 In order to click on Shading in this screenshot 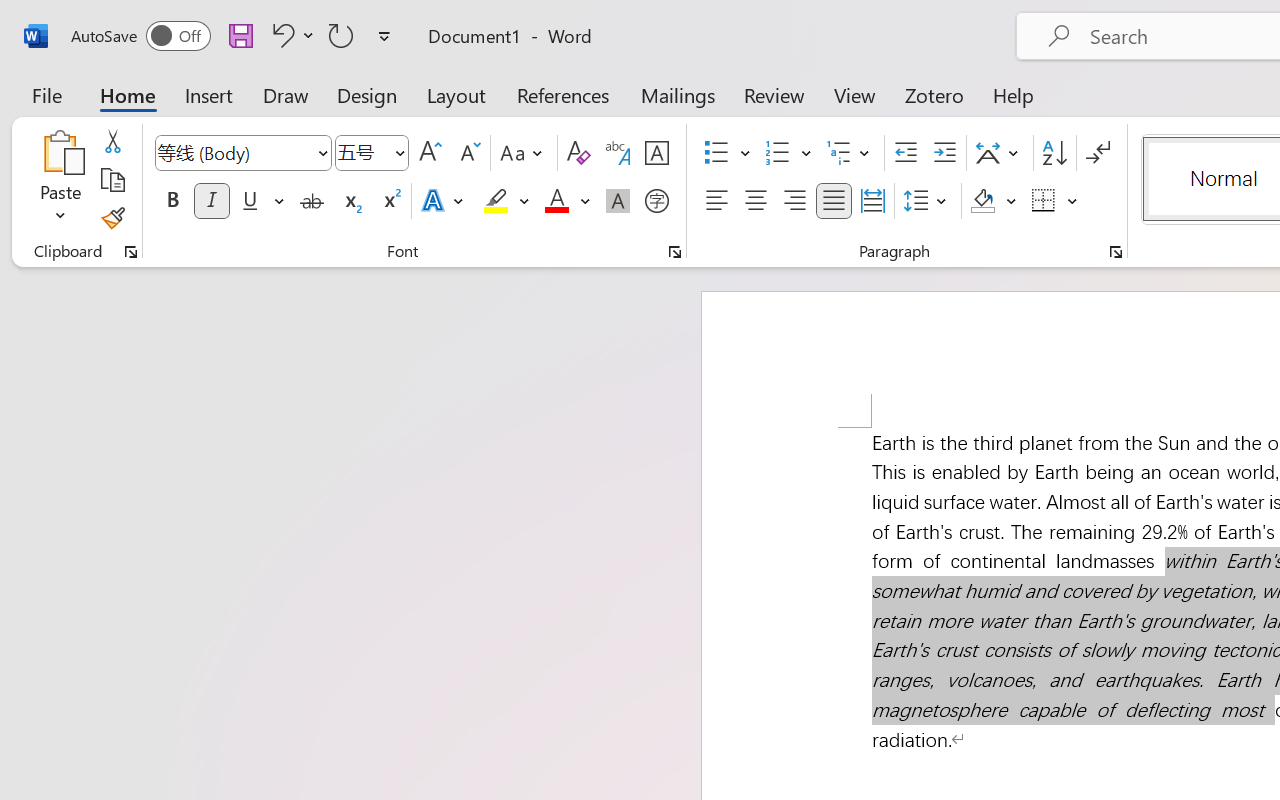, I will do `click(994, 201)`.